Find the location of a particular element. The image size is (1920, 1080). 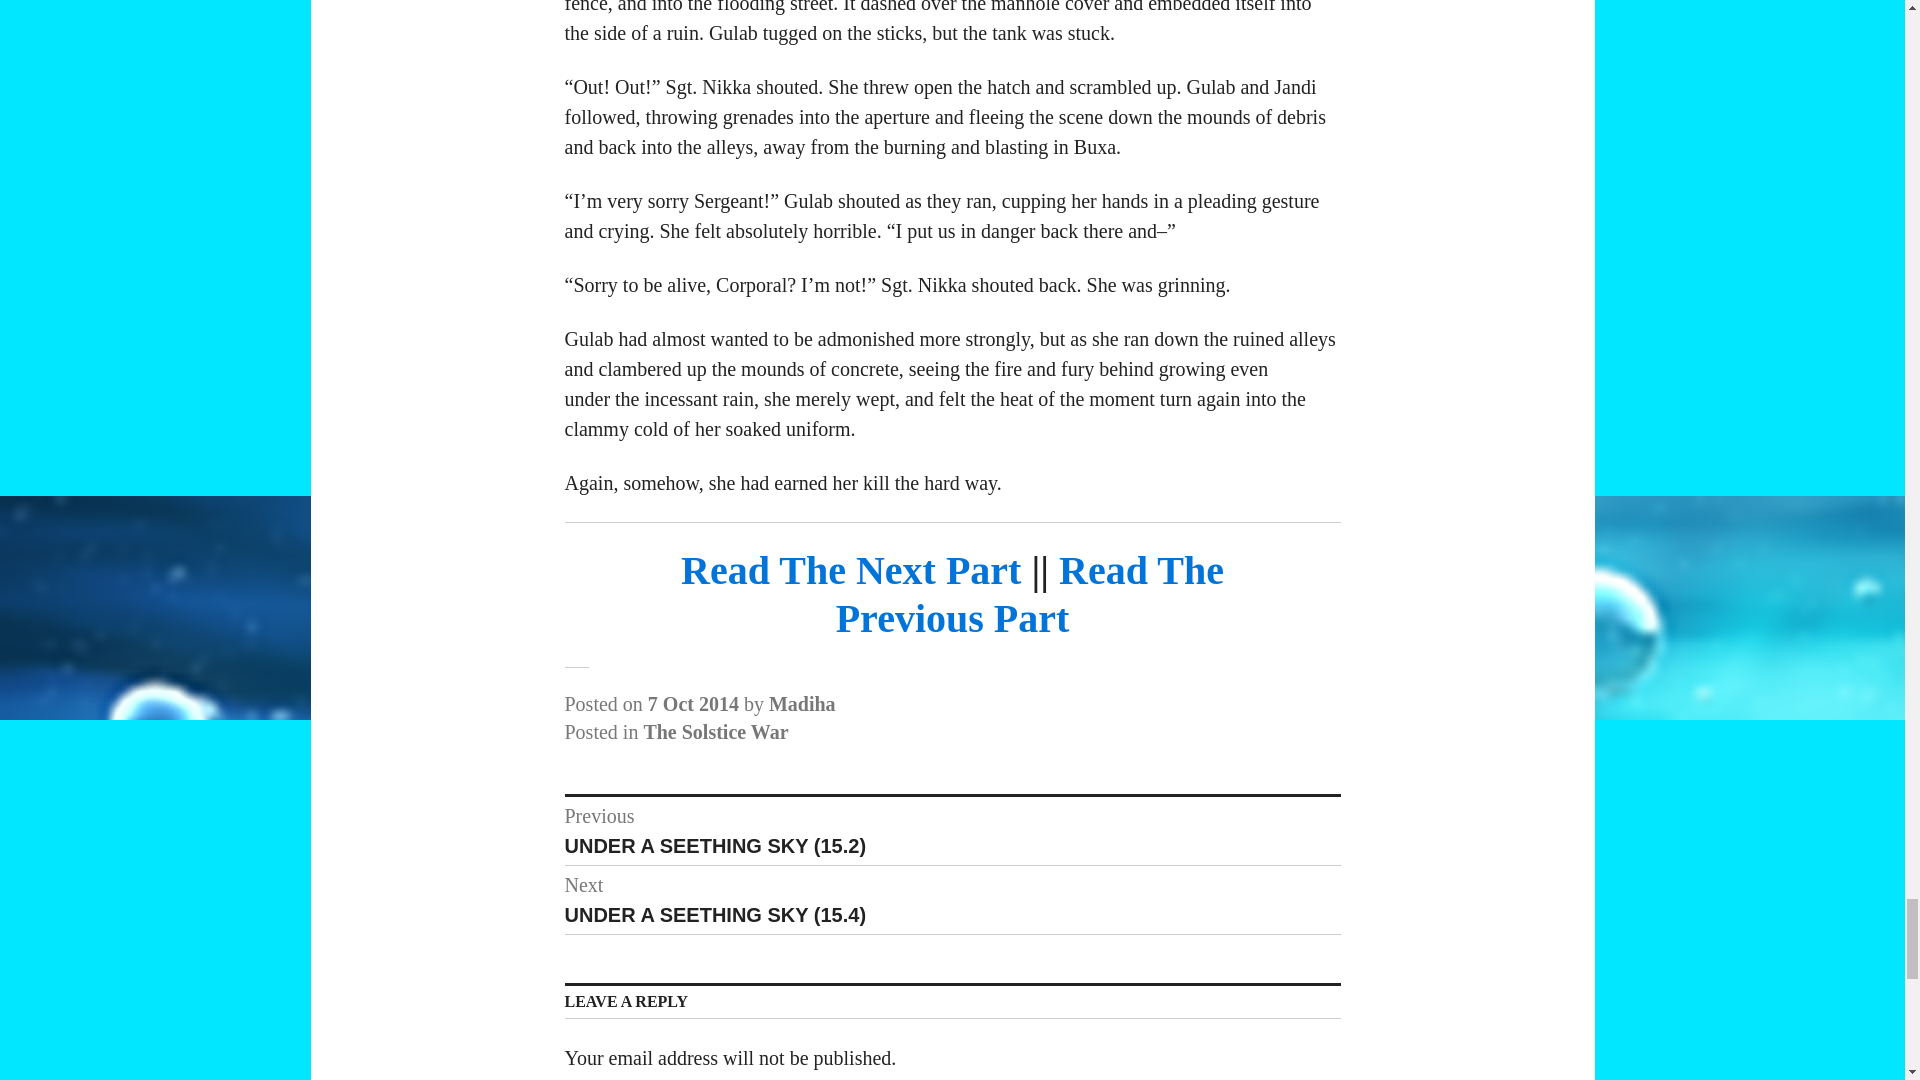

7 Oct 2014 is located at coordinates (694, 704).